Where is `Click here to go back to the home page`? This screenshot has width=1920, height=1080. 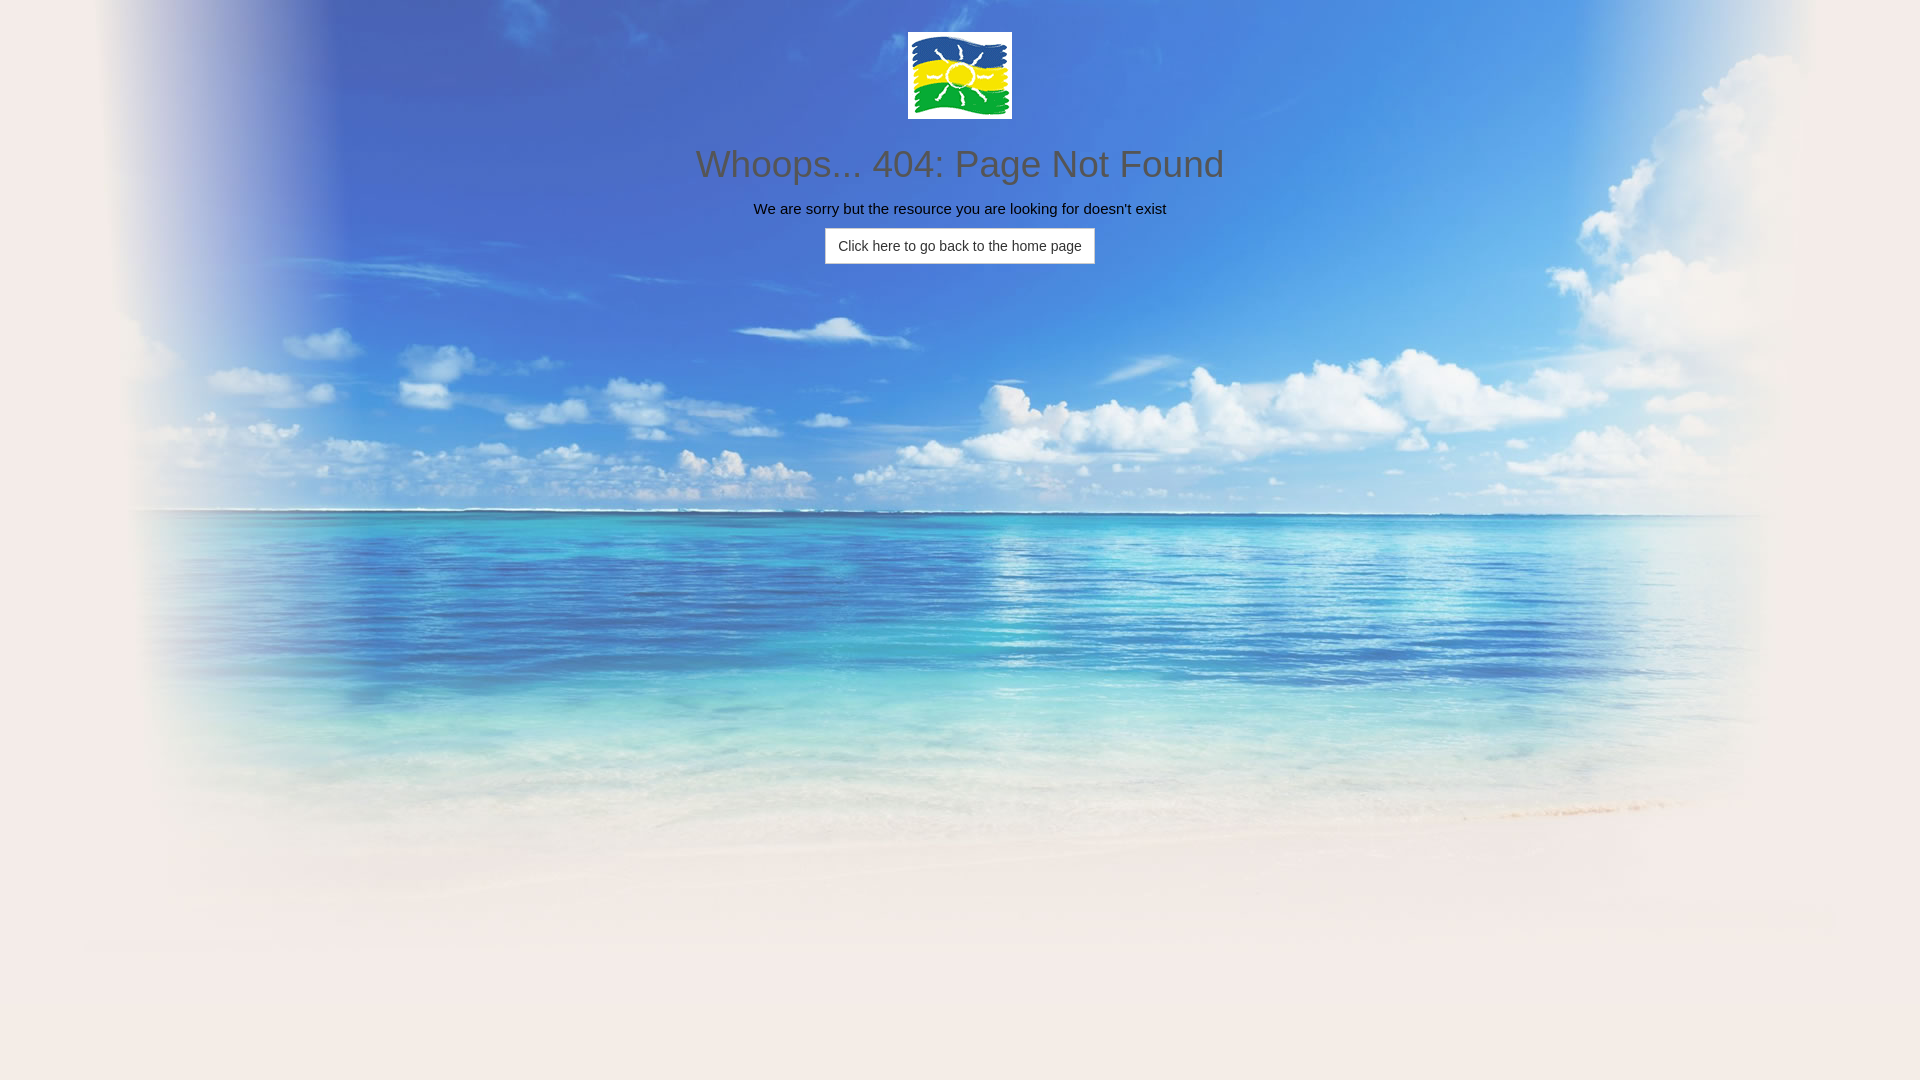 Click here to go back to the home page is located at coordinates (960, 246).